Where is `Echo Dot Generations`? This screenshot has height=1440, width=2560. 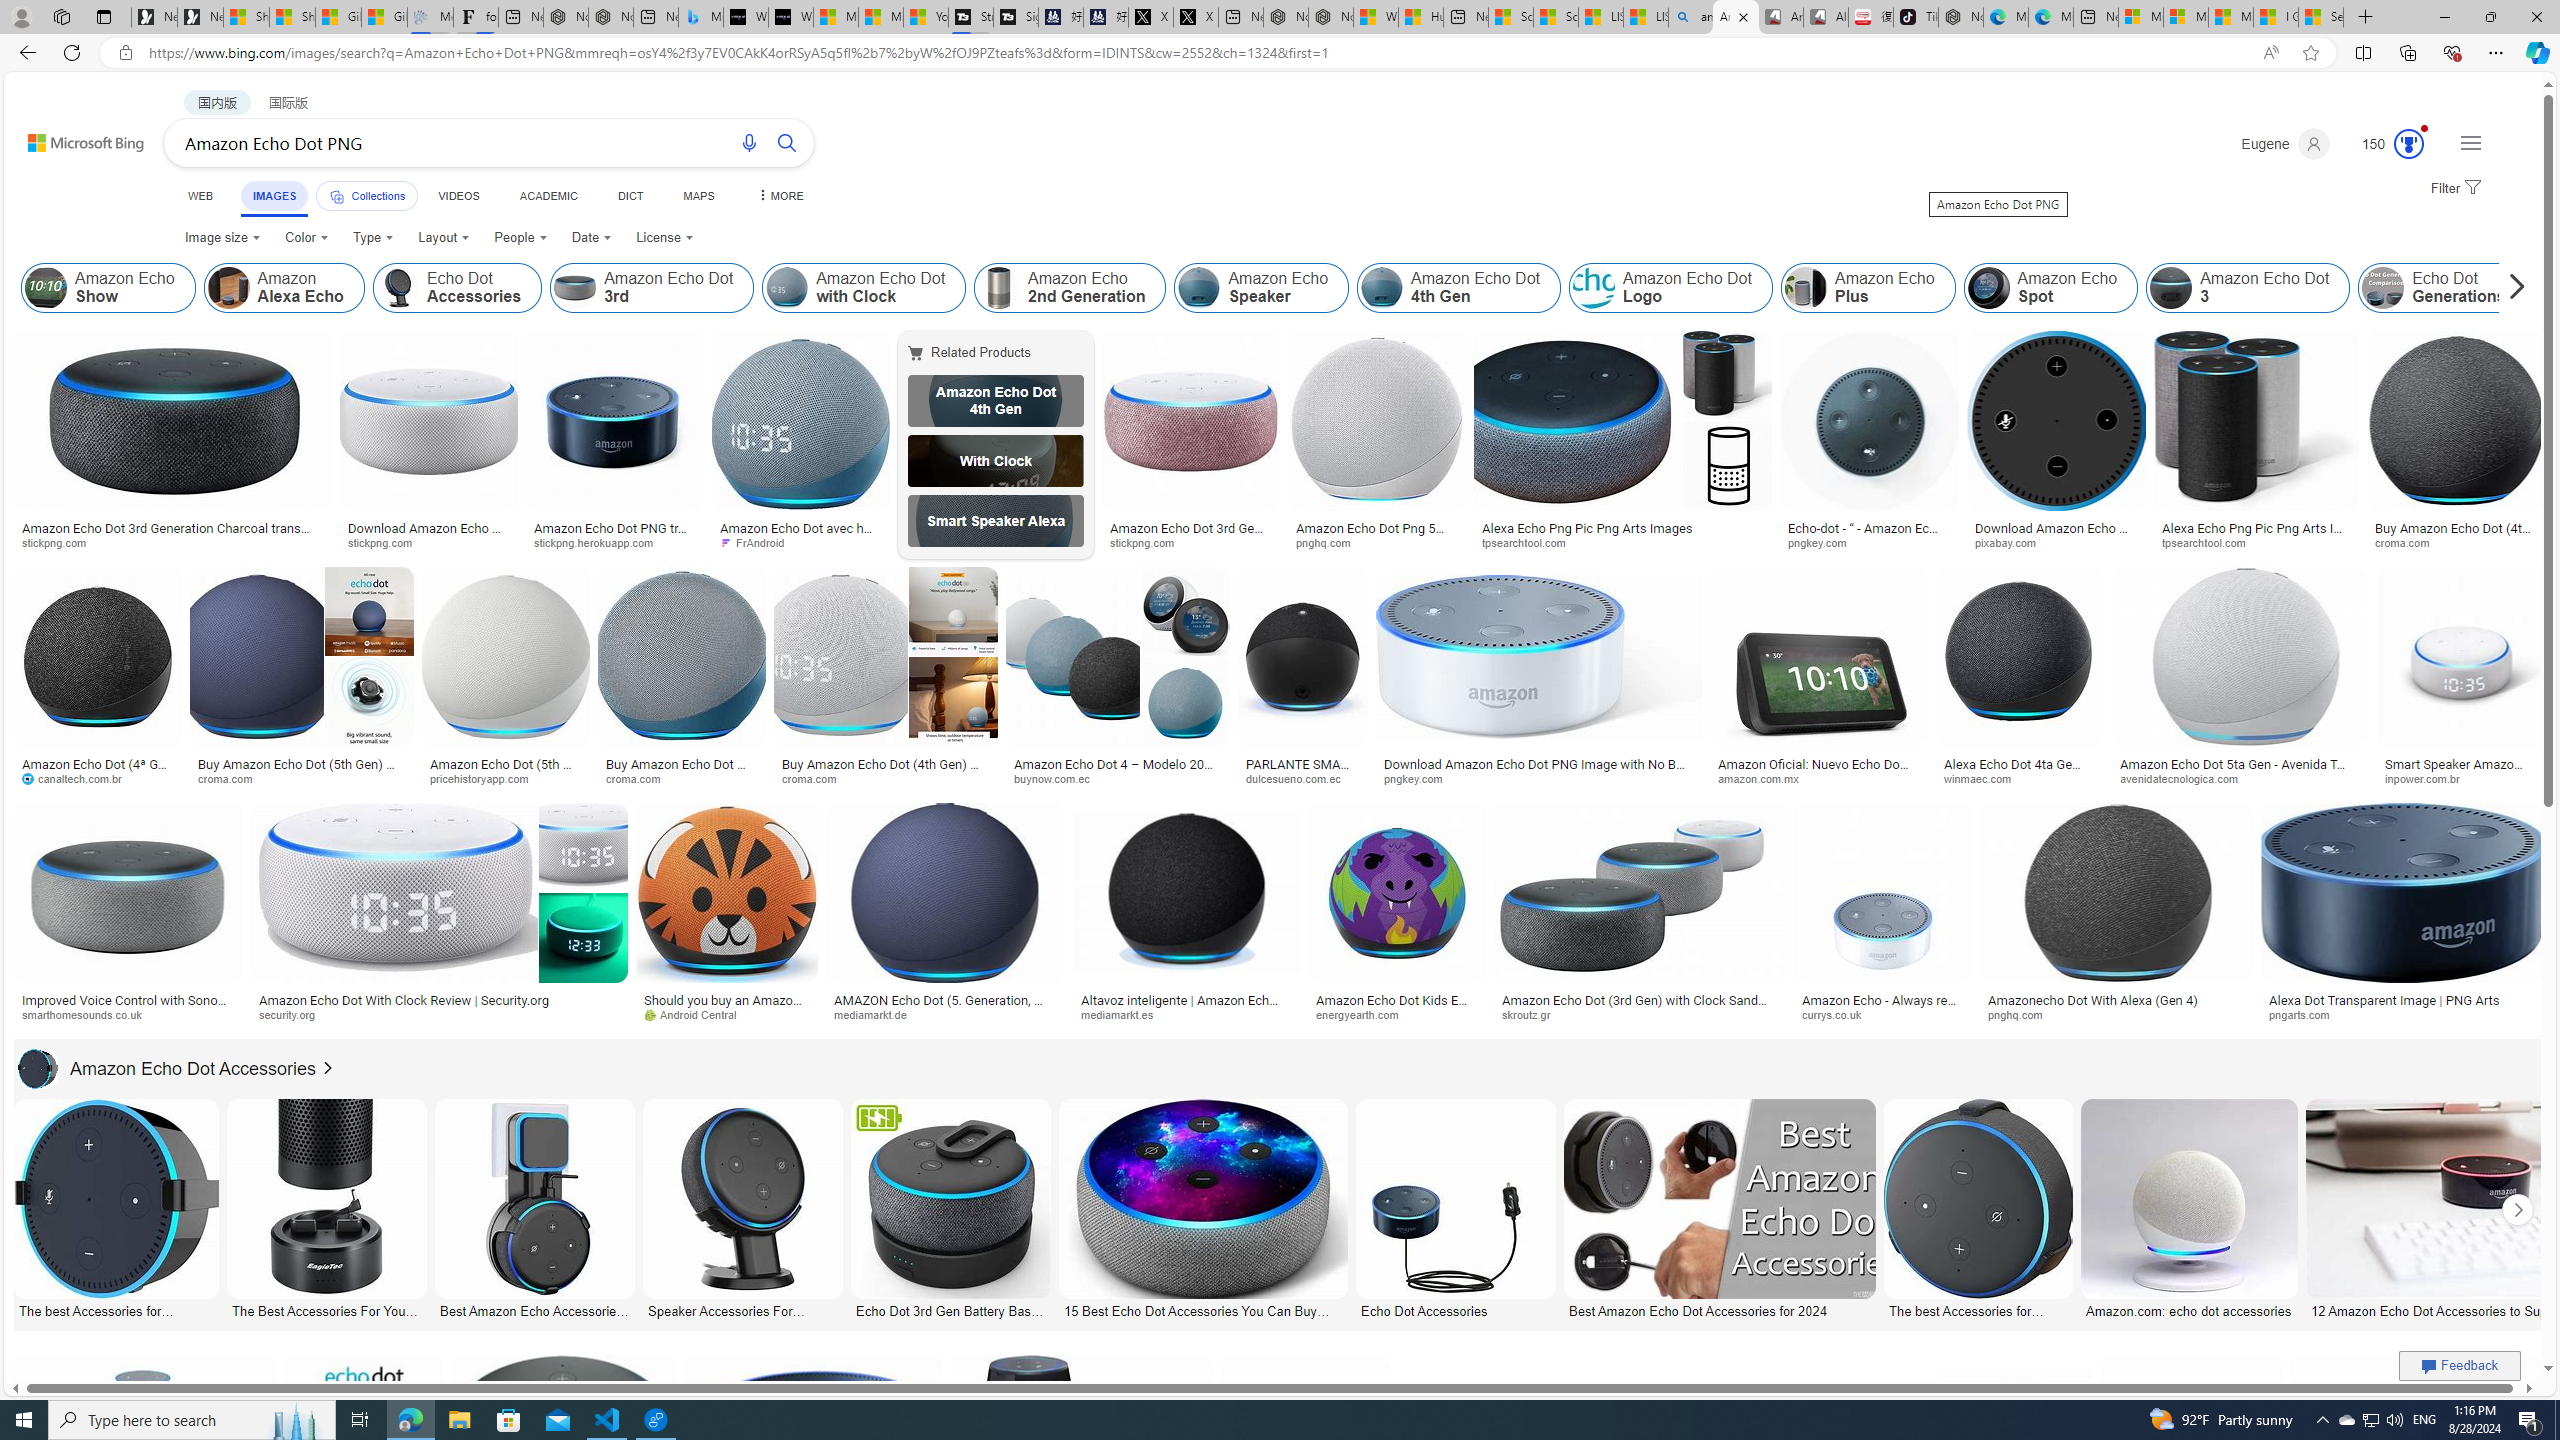 Echo Dot Generations is located at coordinates (2442, 288).